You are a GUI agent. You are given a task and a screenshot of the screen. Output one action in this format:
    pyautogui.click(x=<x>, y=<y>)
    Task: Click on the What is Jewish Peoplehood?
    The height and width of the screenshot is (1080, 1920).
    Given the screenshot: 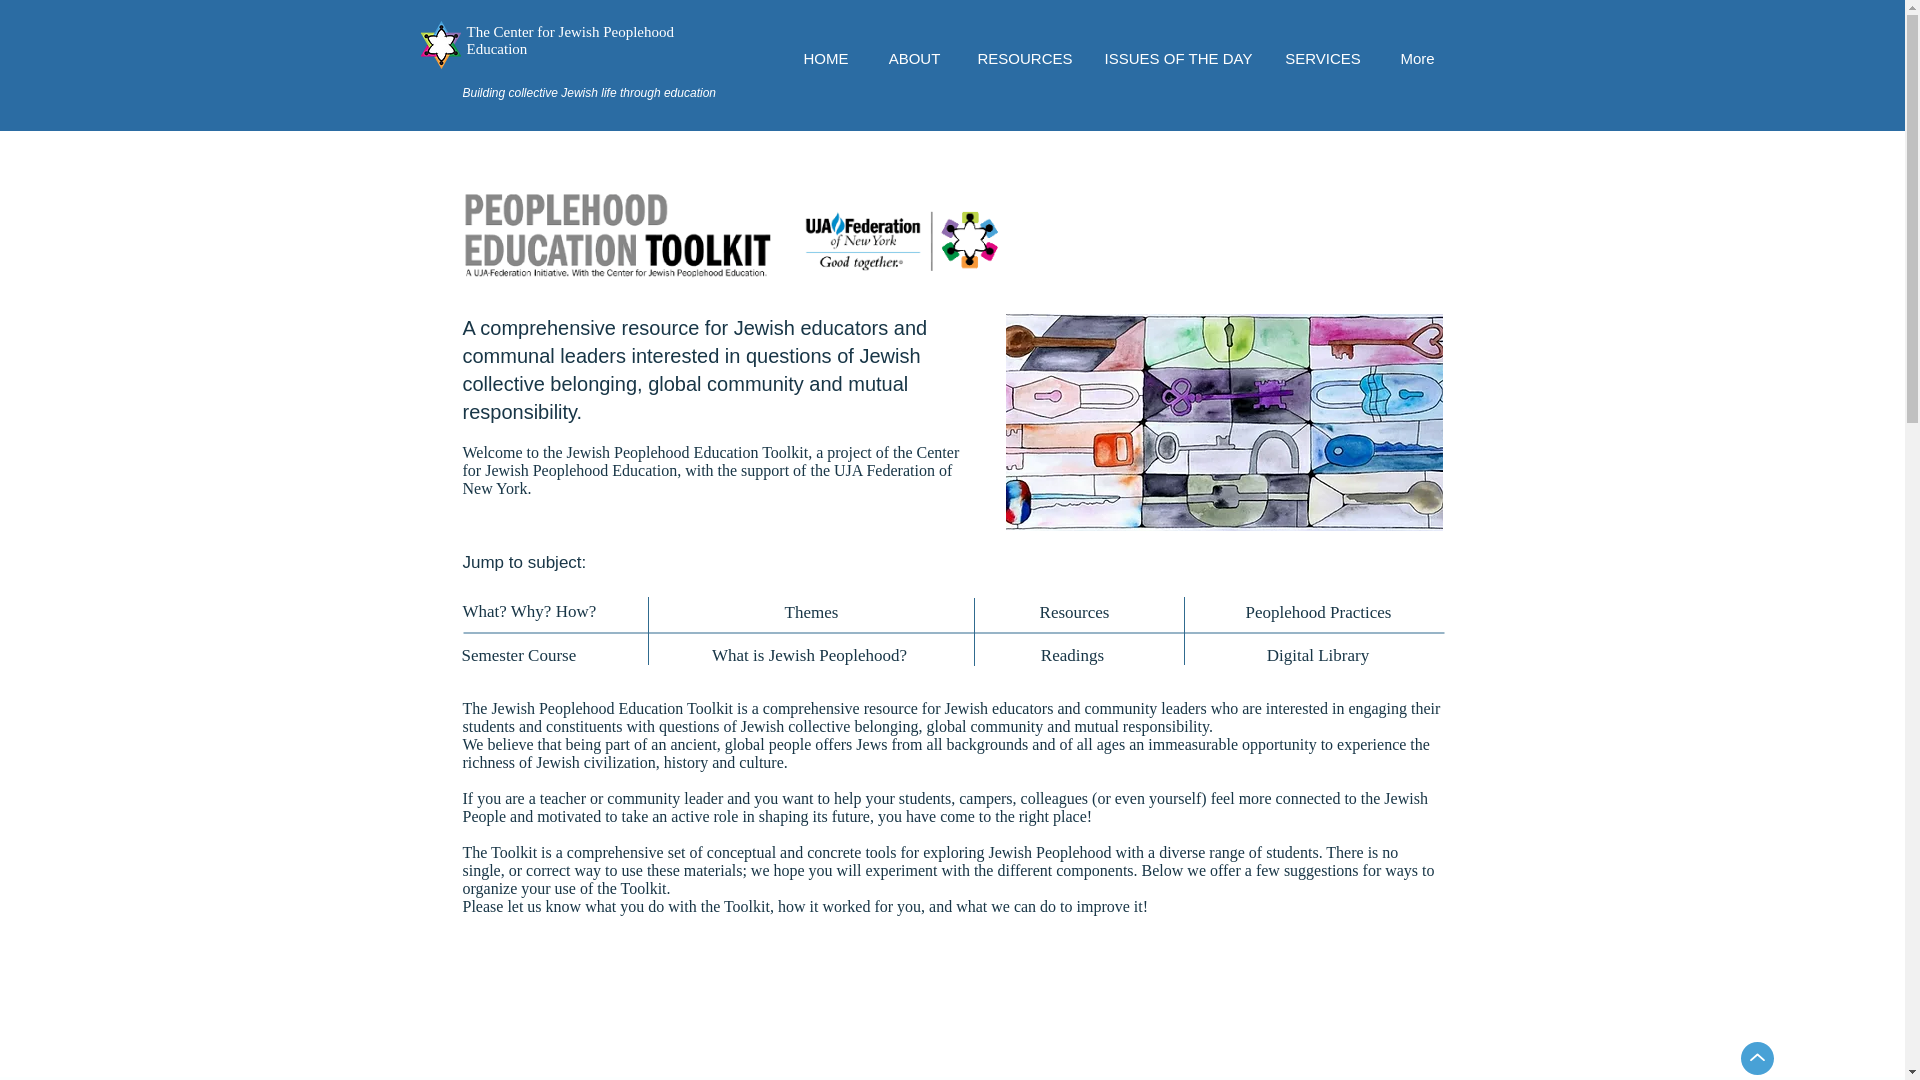 What is the action you would take?
    pyautogui.click(x=809, y=655)
    